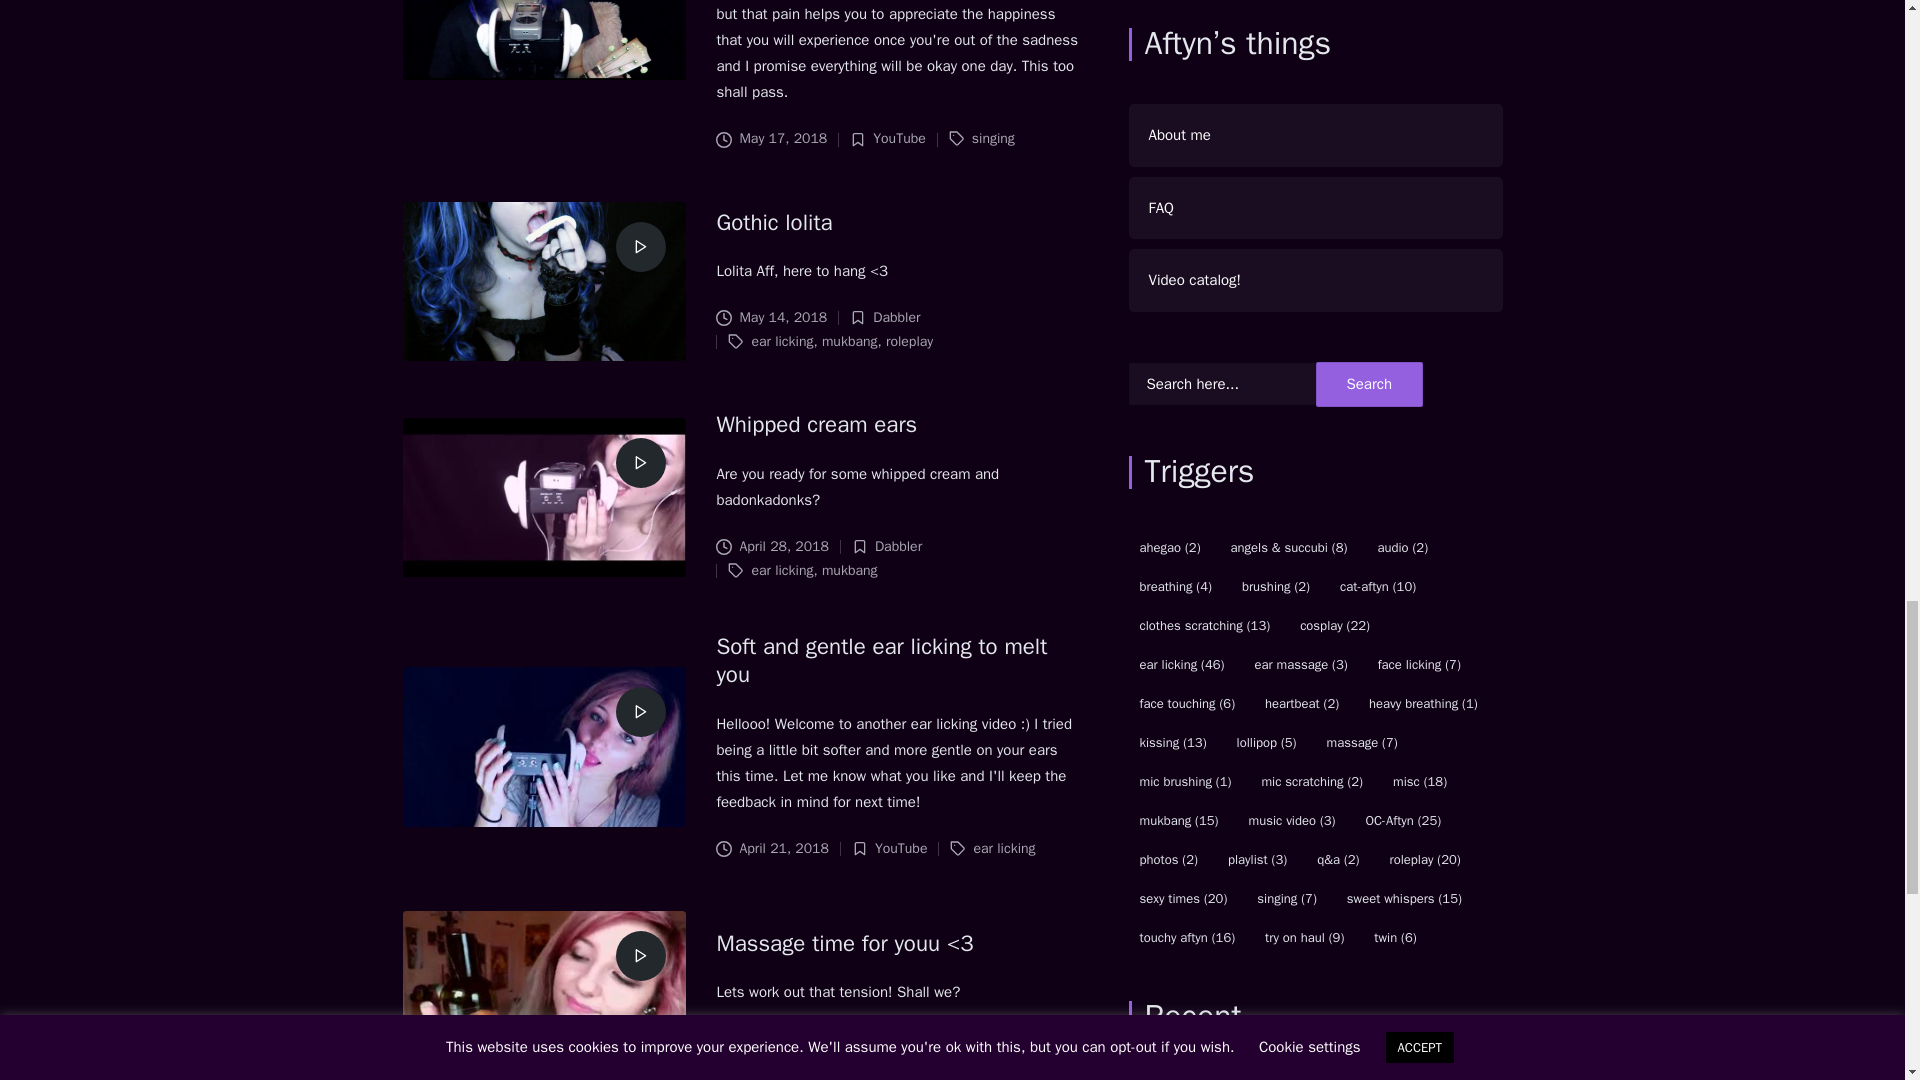  I want to click on ear licking, so click(781, 340).